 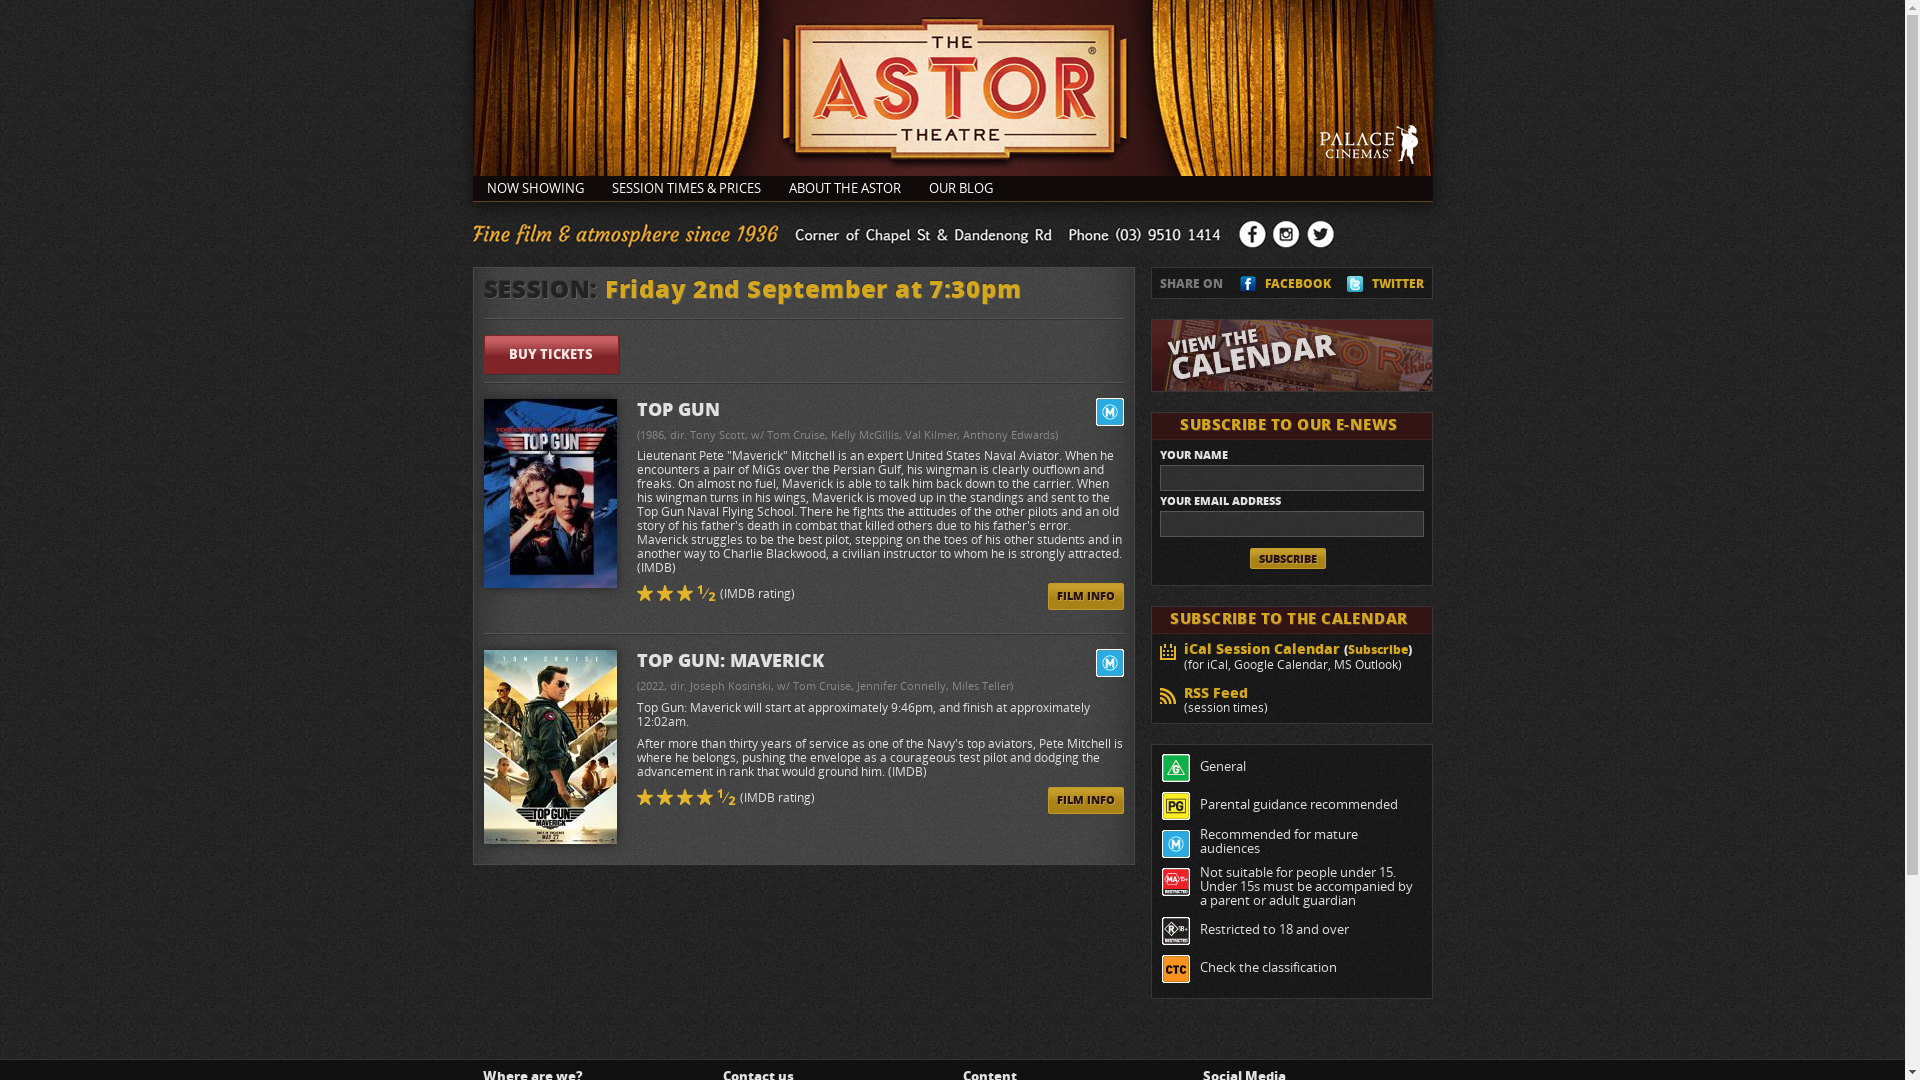 What do you see at coordinates (1216, 692) in the screenshot?
I see `RSS Feed` at bounding box center [1216, 692].